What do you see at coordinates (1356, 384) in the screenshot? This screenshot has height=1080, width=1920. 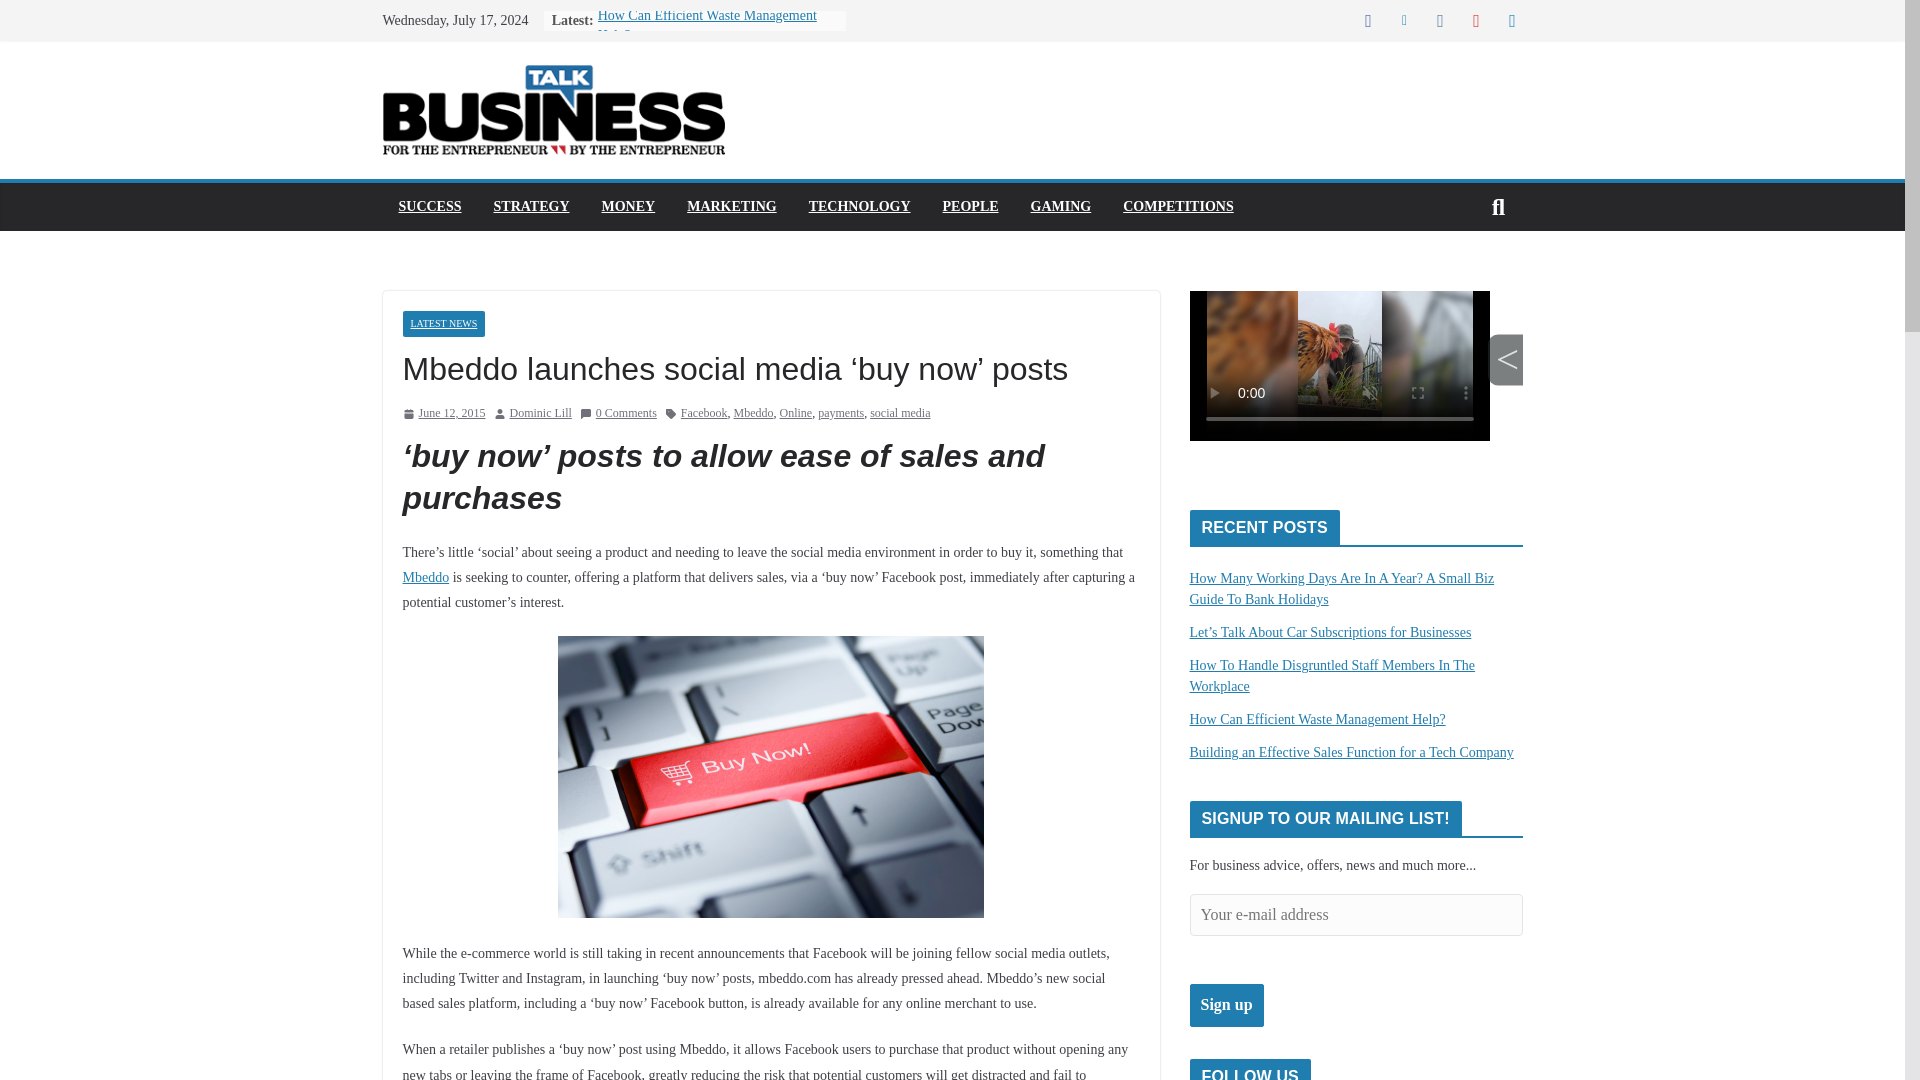 I see `3rd party ad content` at bounding box center [1356, 384].